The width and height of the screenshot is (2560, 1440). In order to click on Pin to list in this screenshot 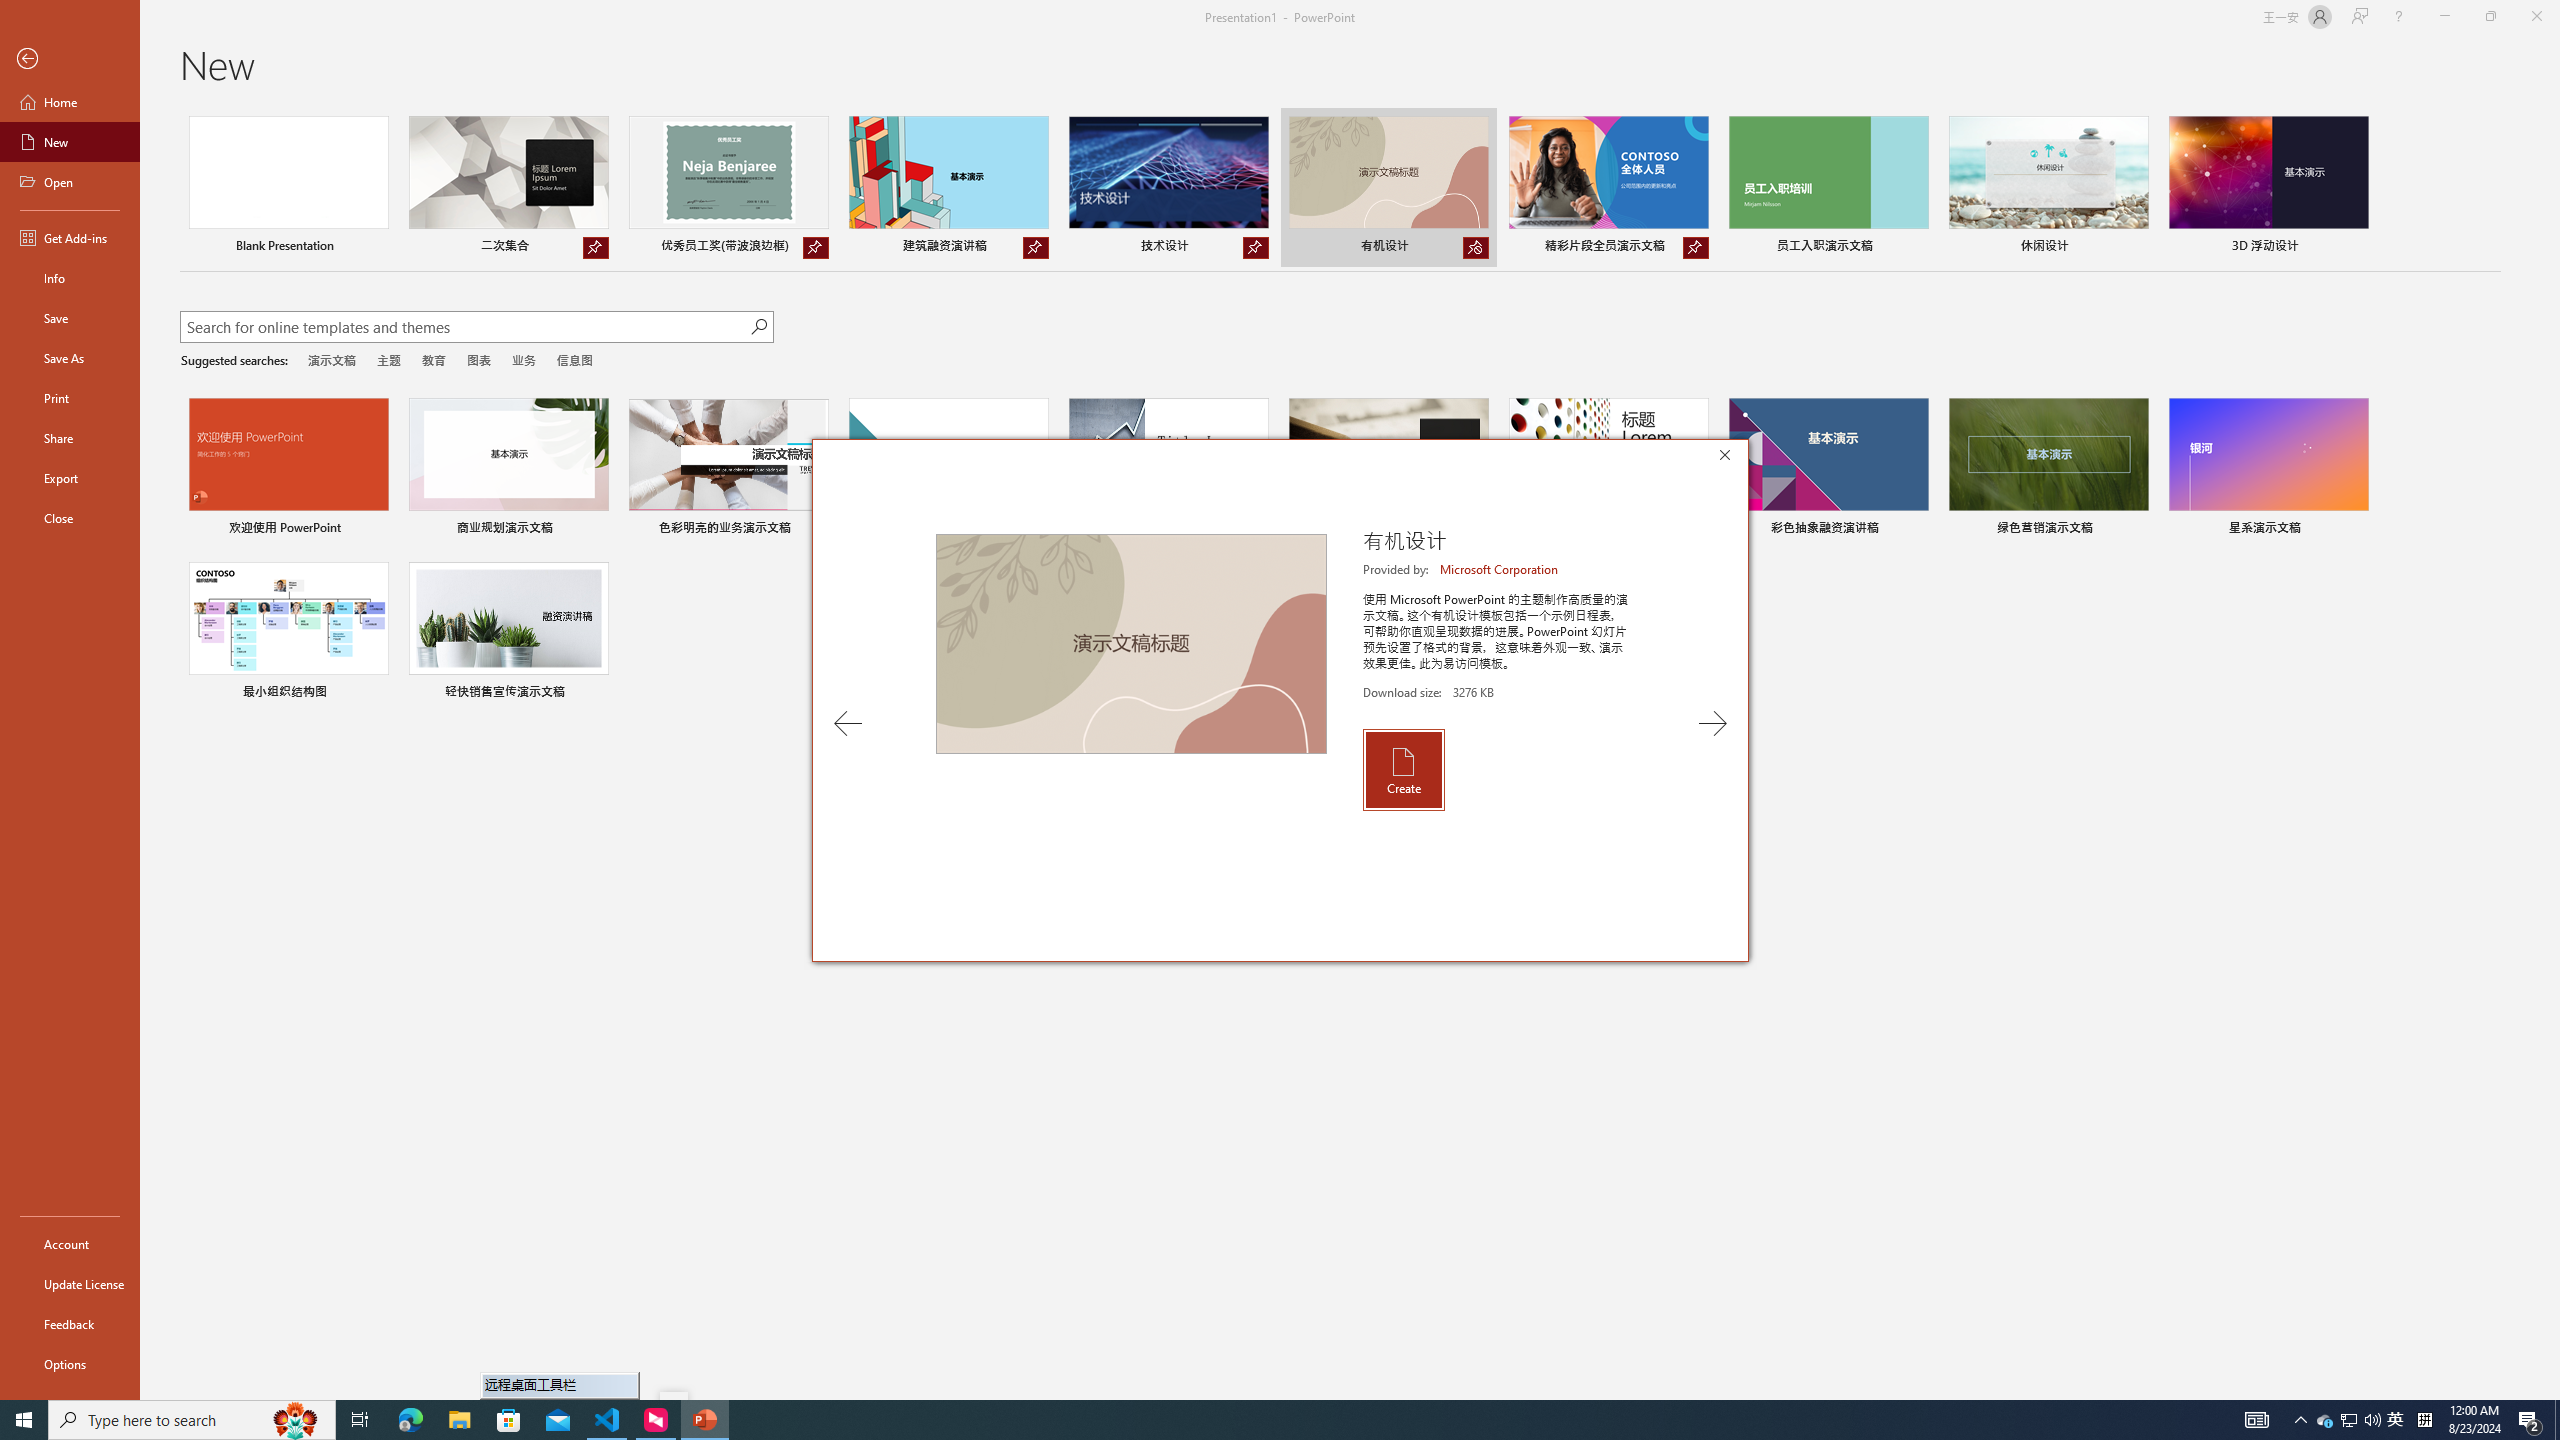, I will do `click(596, 694)`.